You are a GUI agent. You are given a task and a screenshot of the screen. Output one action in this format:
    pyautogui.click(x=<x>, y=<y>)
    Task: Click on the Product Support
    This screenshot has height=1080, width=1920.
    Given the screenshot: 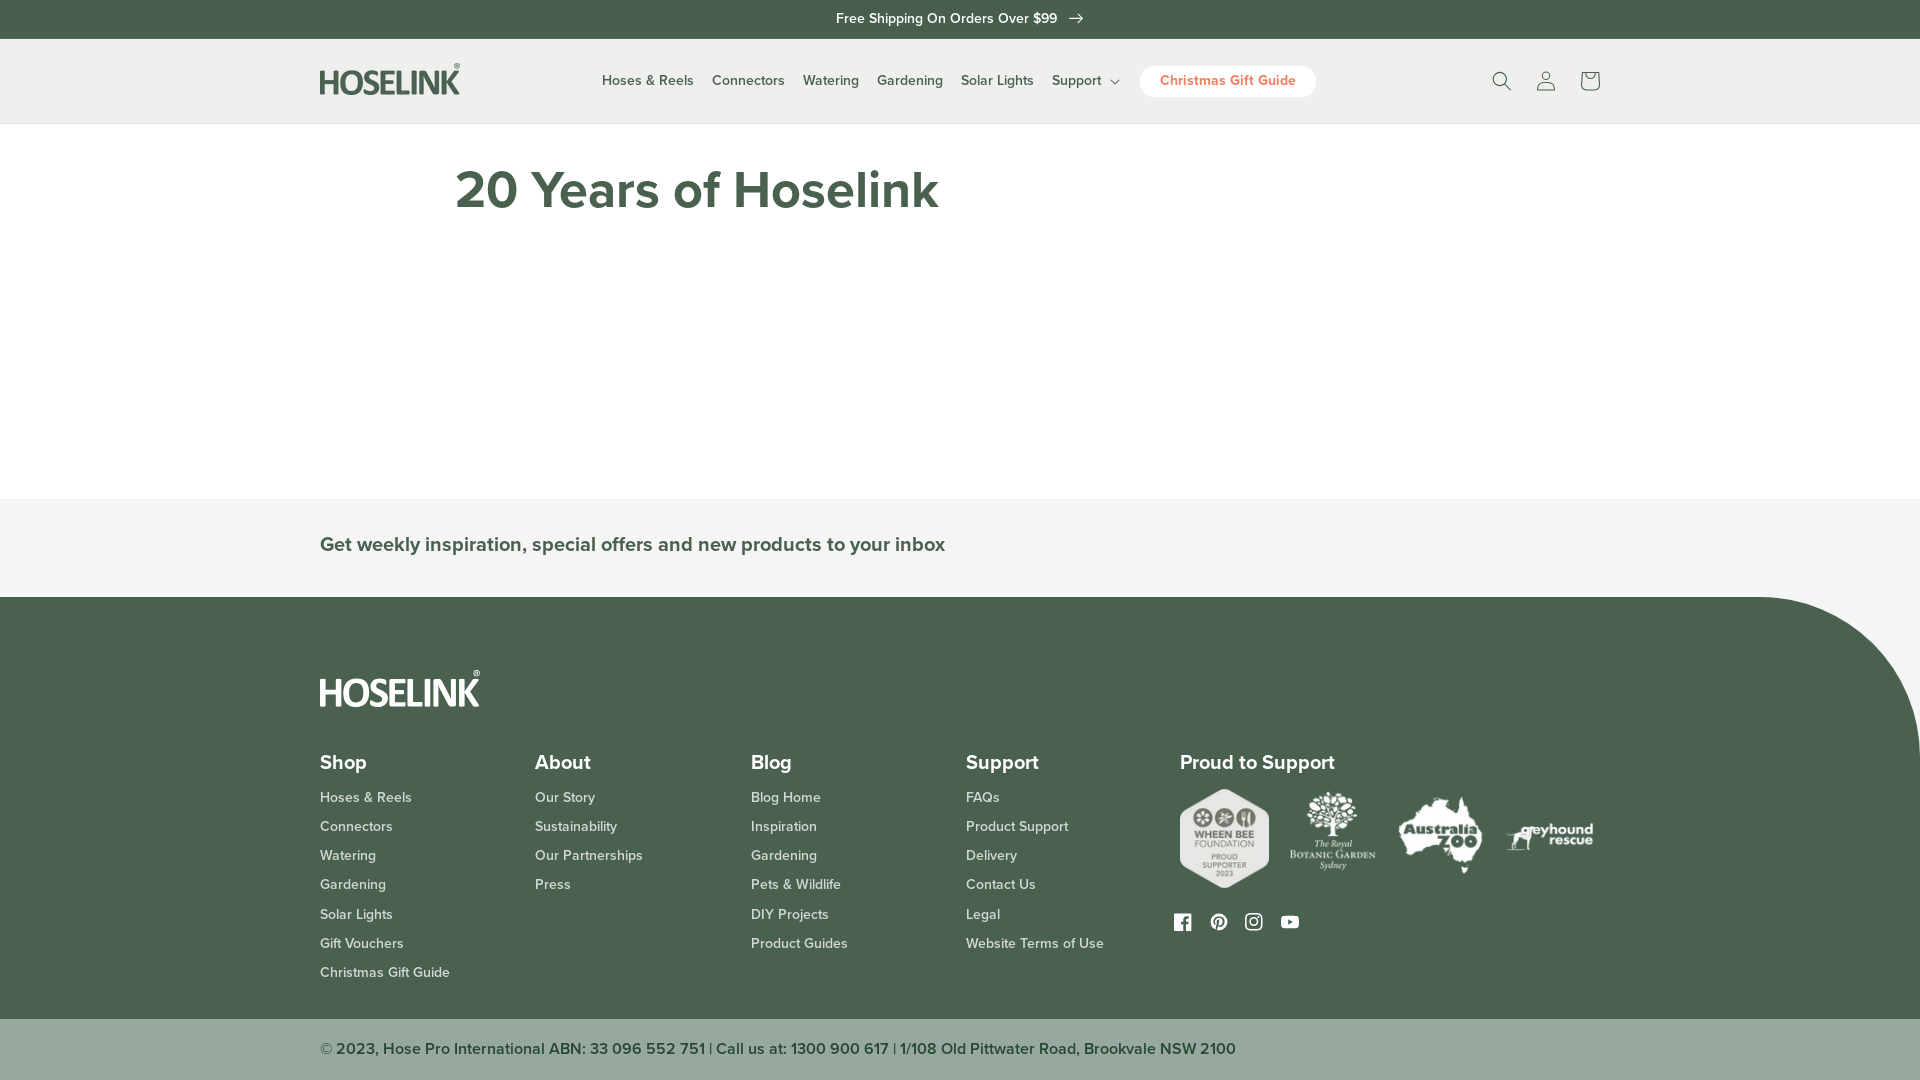 What is the action you would take?
    pyautogui.click(x=1017, y=827)
    